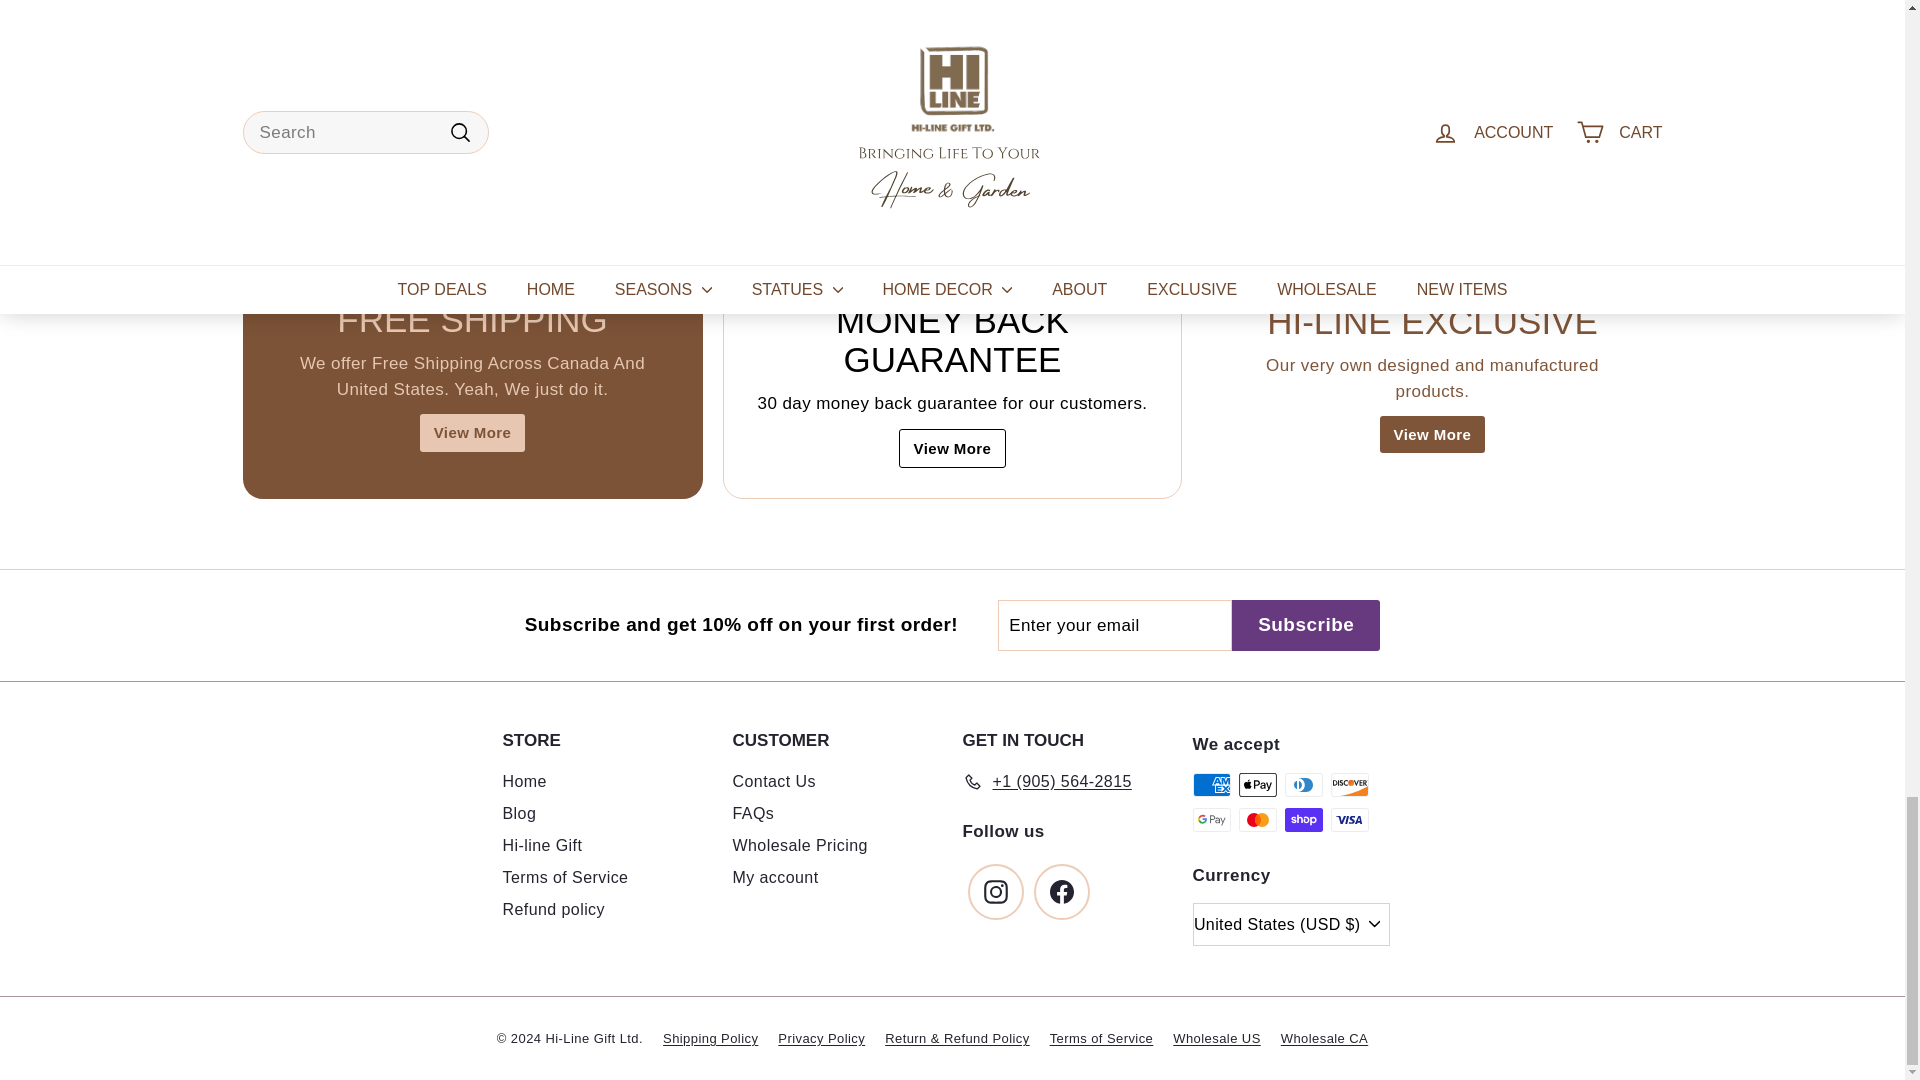 The image size is (1920, 1080). I want to click on Hi-Line Gift Ltd. on Instagram, so click(995, 892).